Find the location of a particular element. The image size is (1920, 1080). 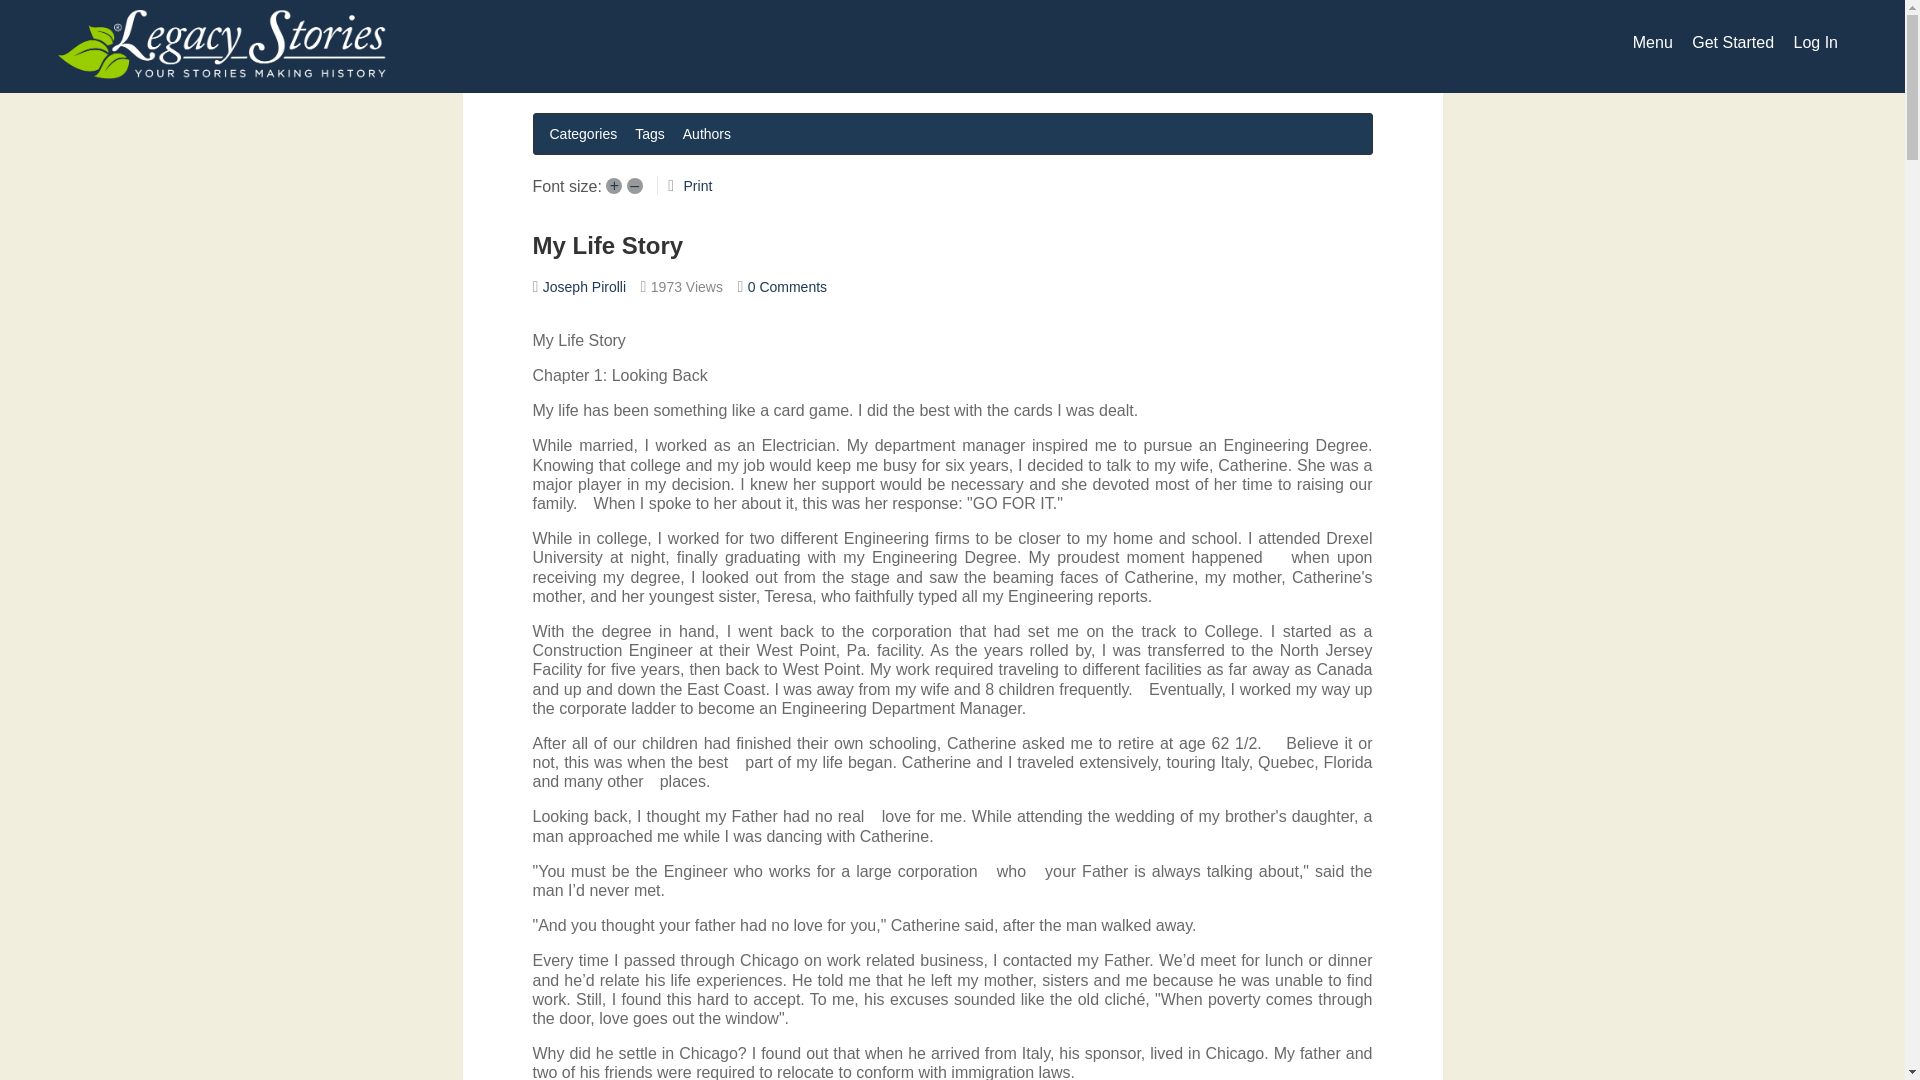

Print is located at coordinates (698, 186).